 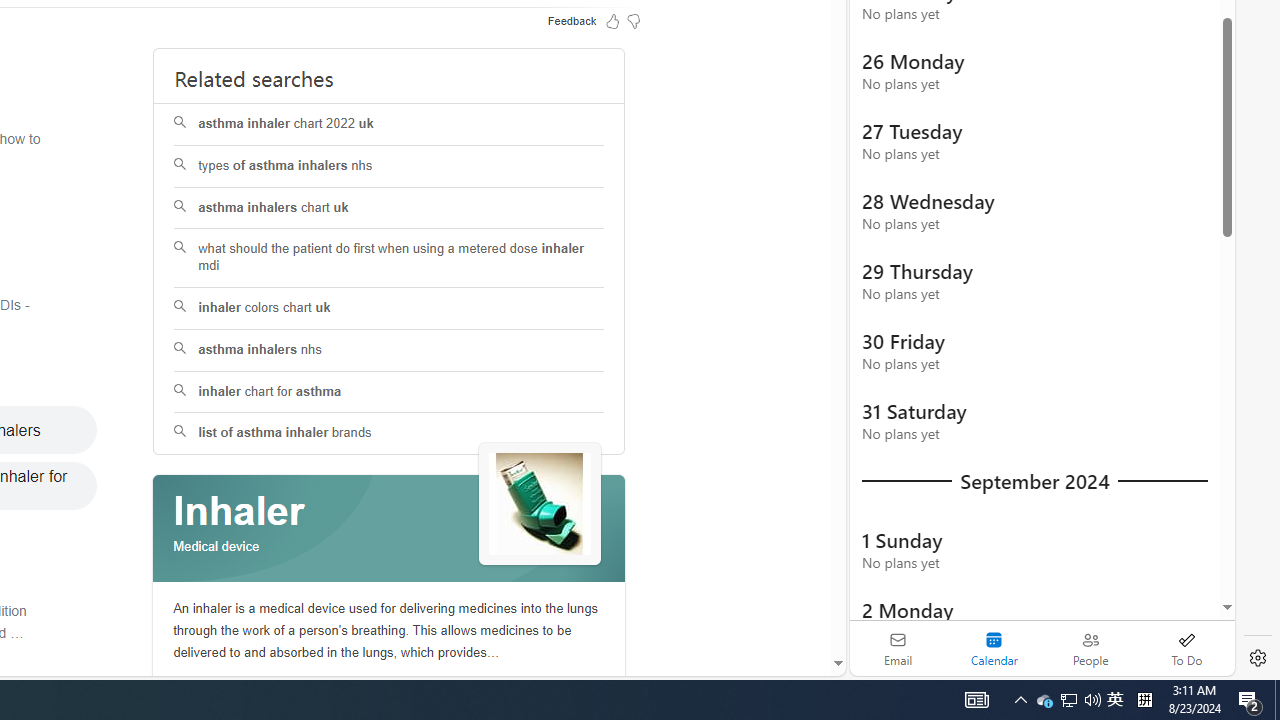 What do you see at coordinates (388, 350) in the screenshot?
I see `asthma inhalers nhs` at bounding box center [388, 350].